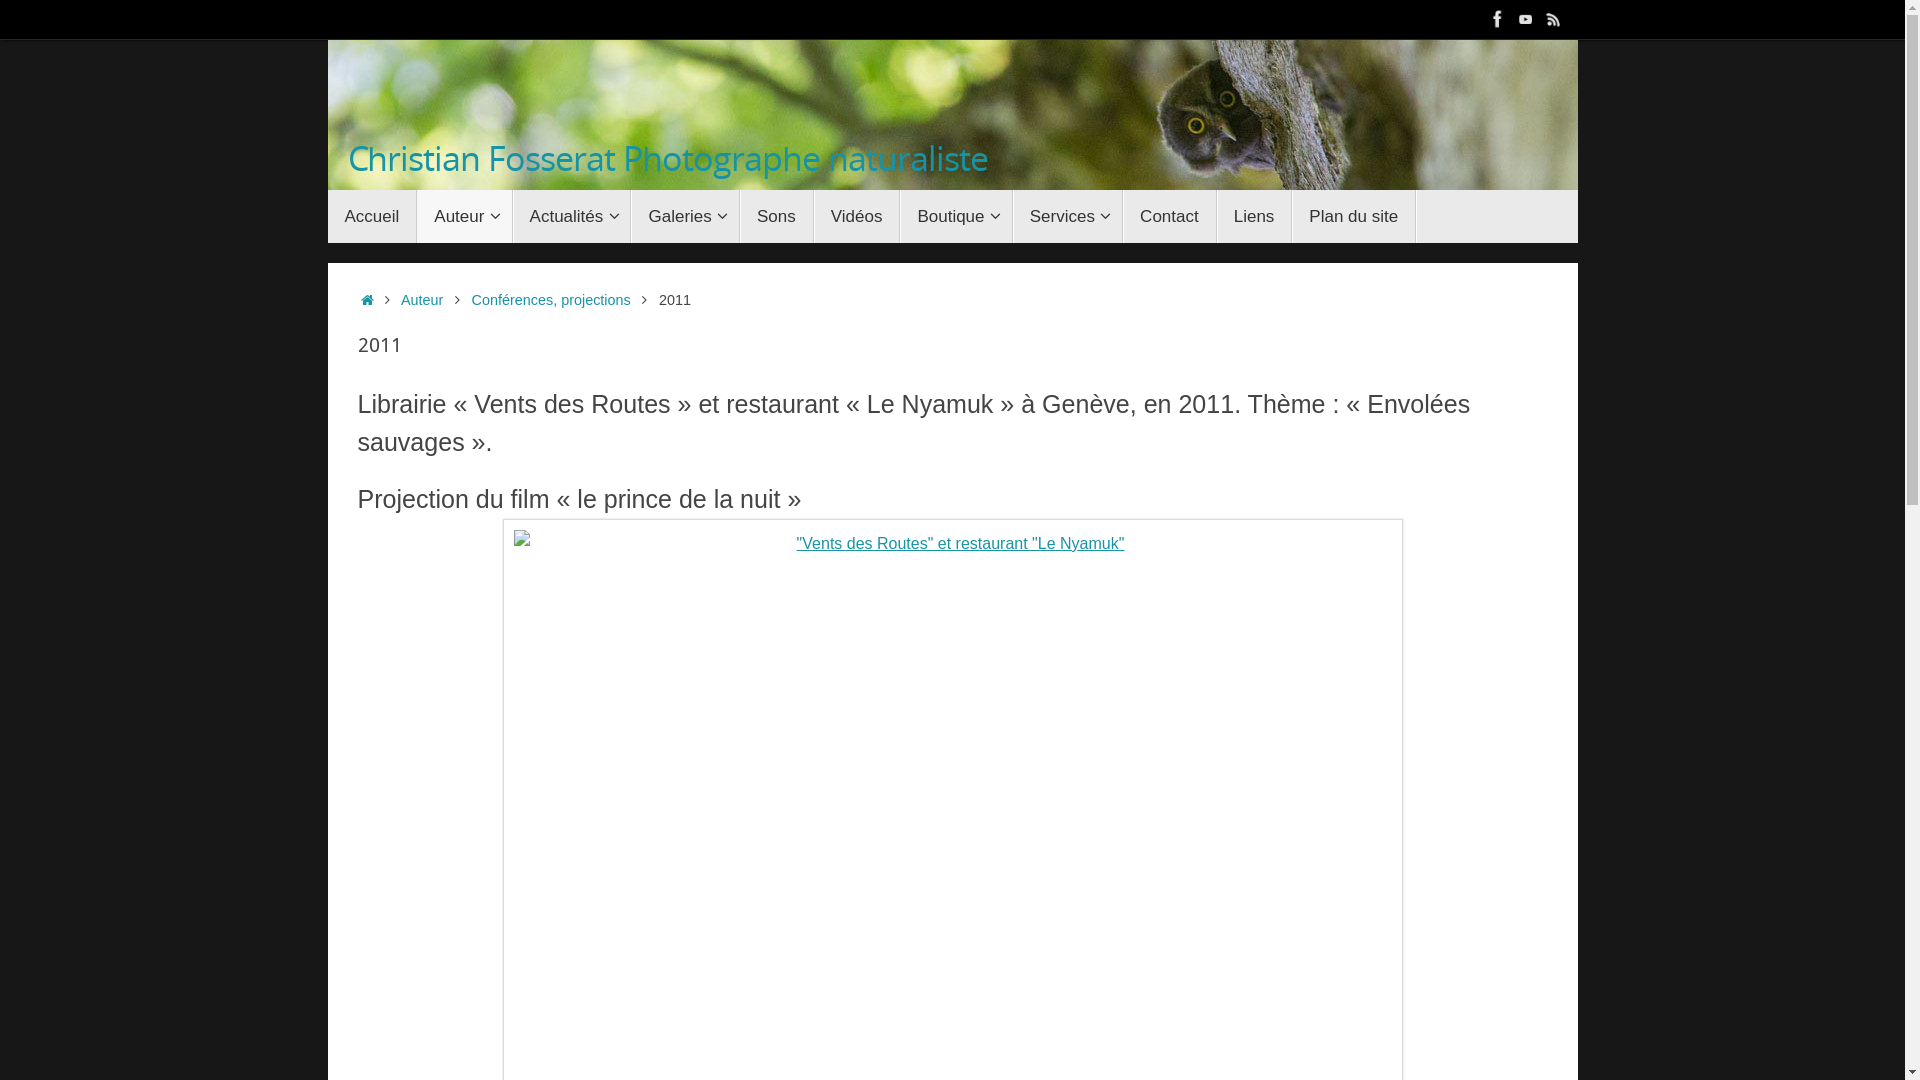  Describe the element at coordinates (1170, 216) in the screenshot. I see `Contact` at that location.